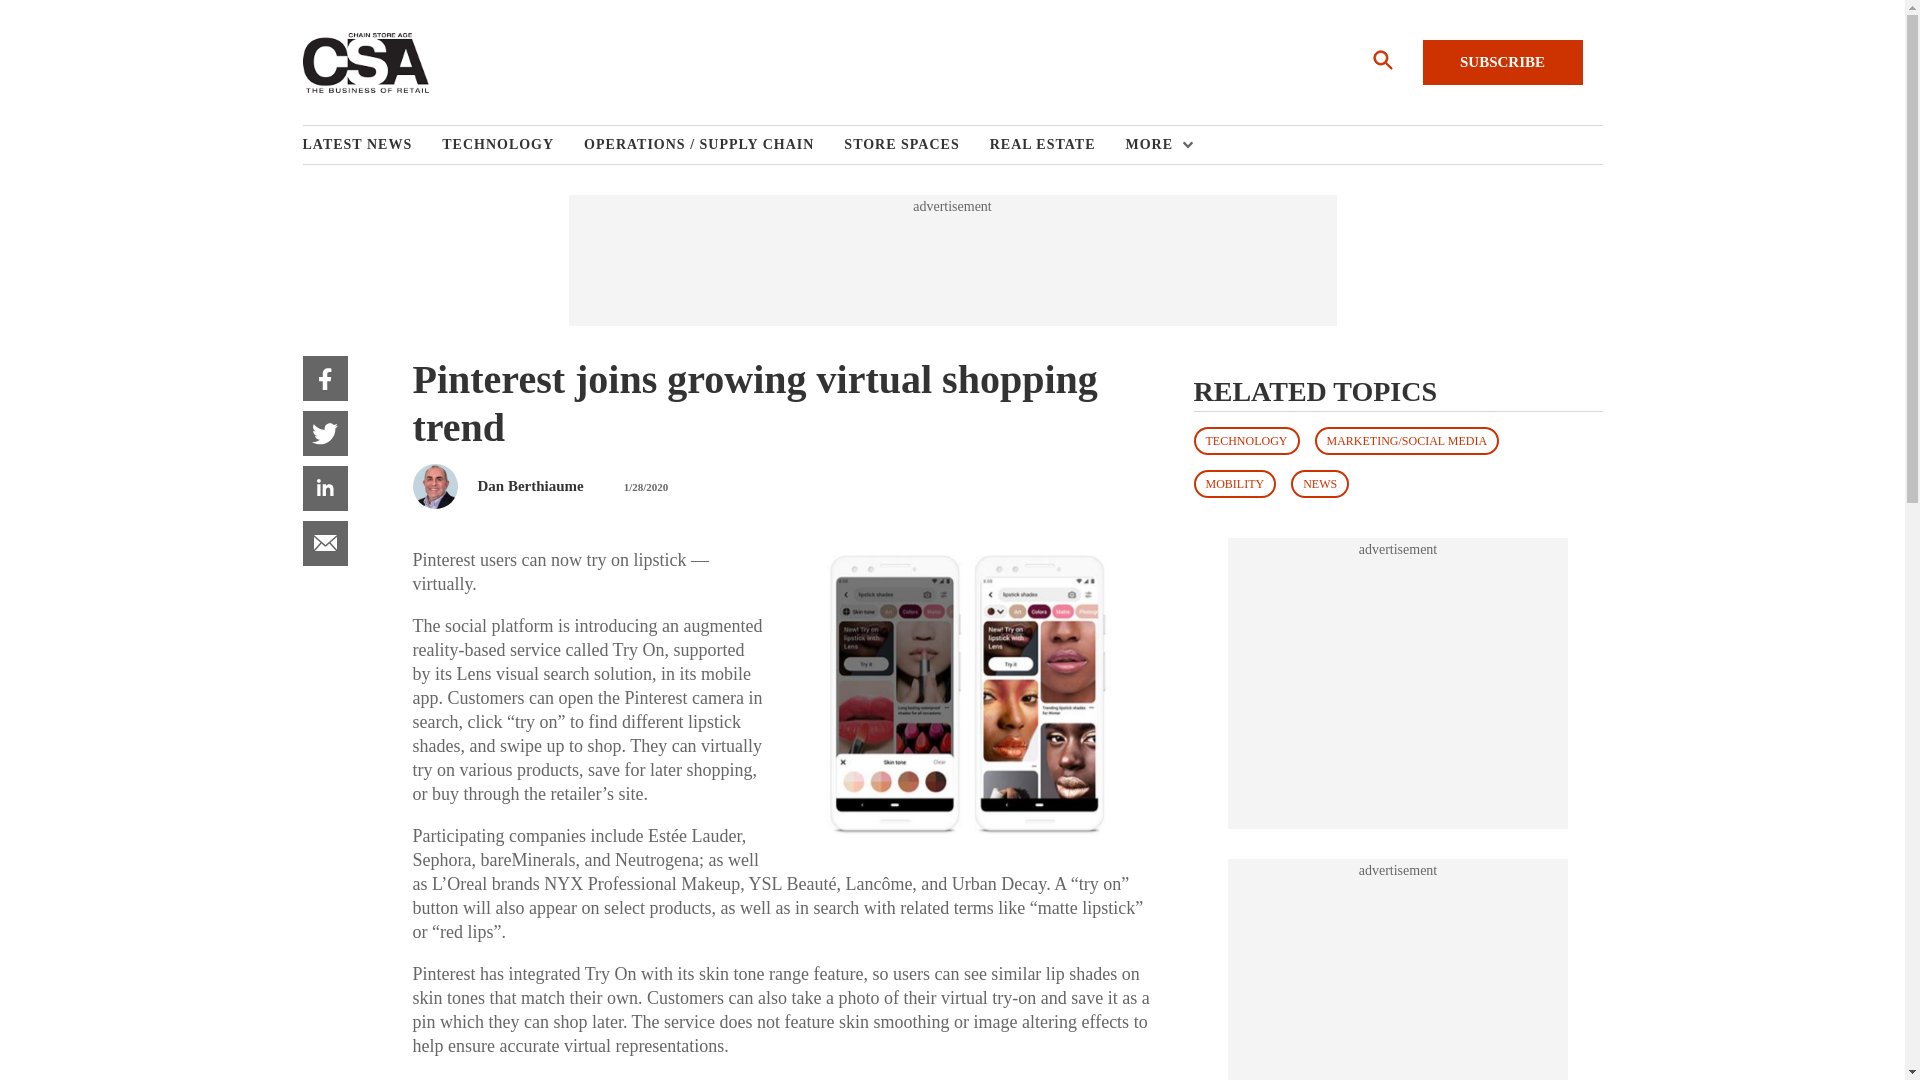  I want to click on MOBILITY, so click(1235, 483).